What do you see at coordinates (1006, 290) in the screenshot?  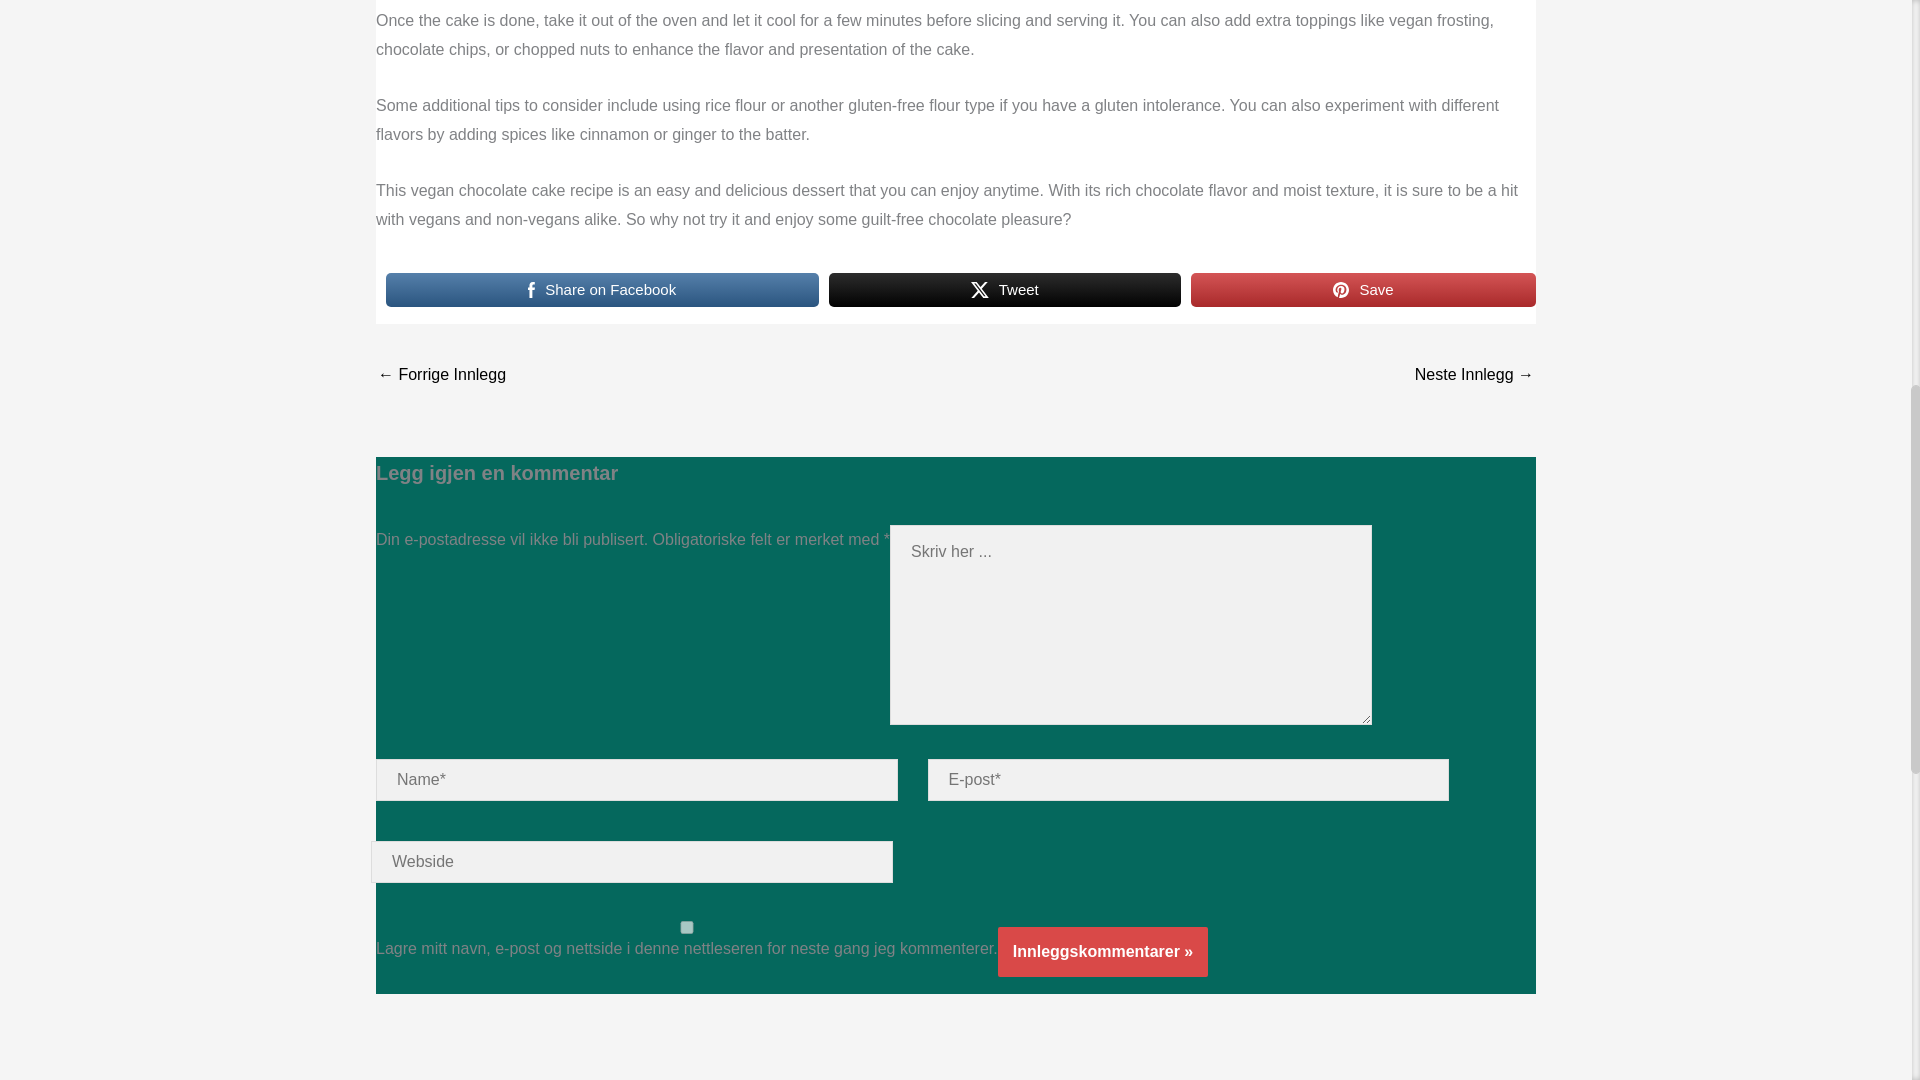 I see `Tweet` at bounding box center [1006, 290].